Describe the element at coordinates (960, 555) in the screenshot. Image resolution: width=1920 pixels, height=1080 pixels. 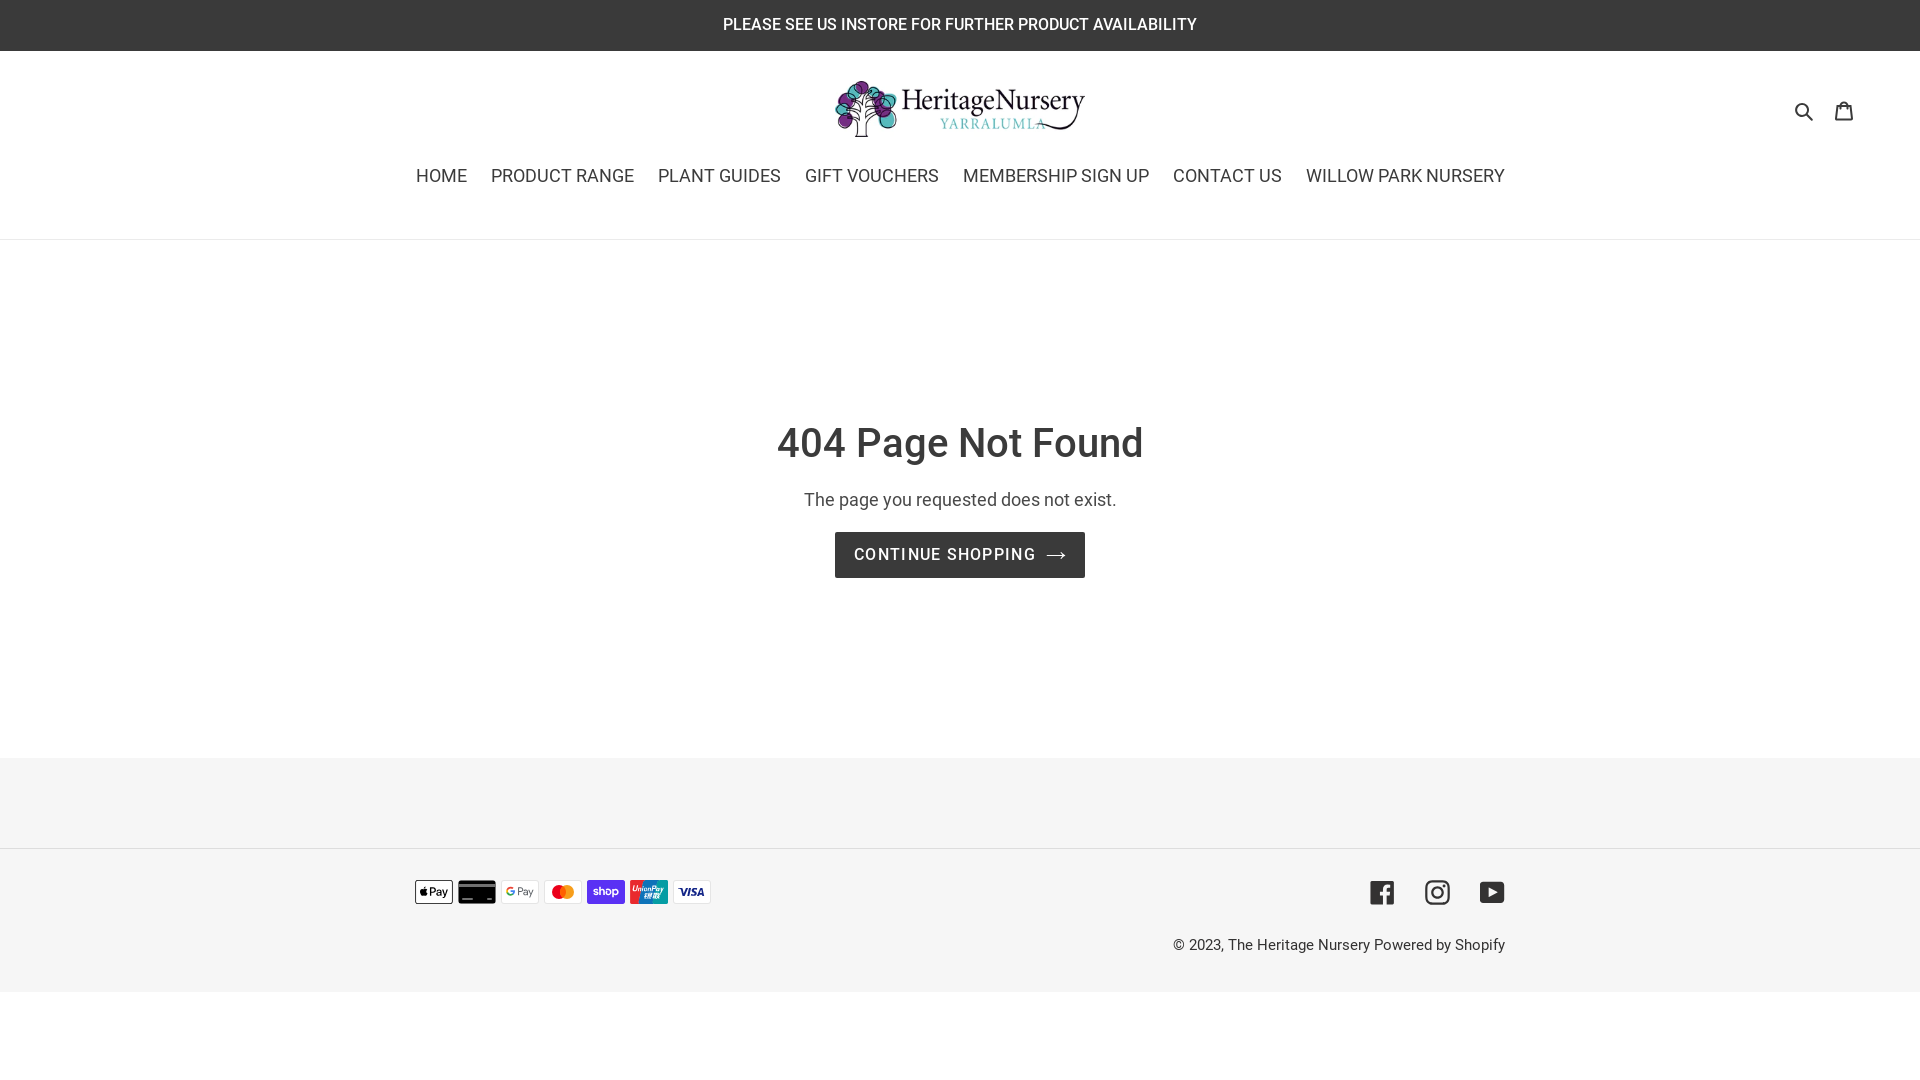
I see `CONTINUE SHOPPING` at that location.